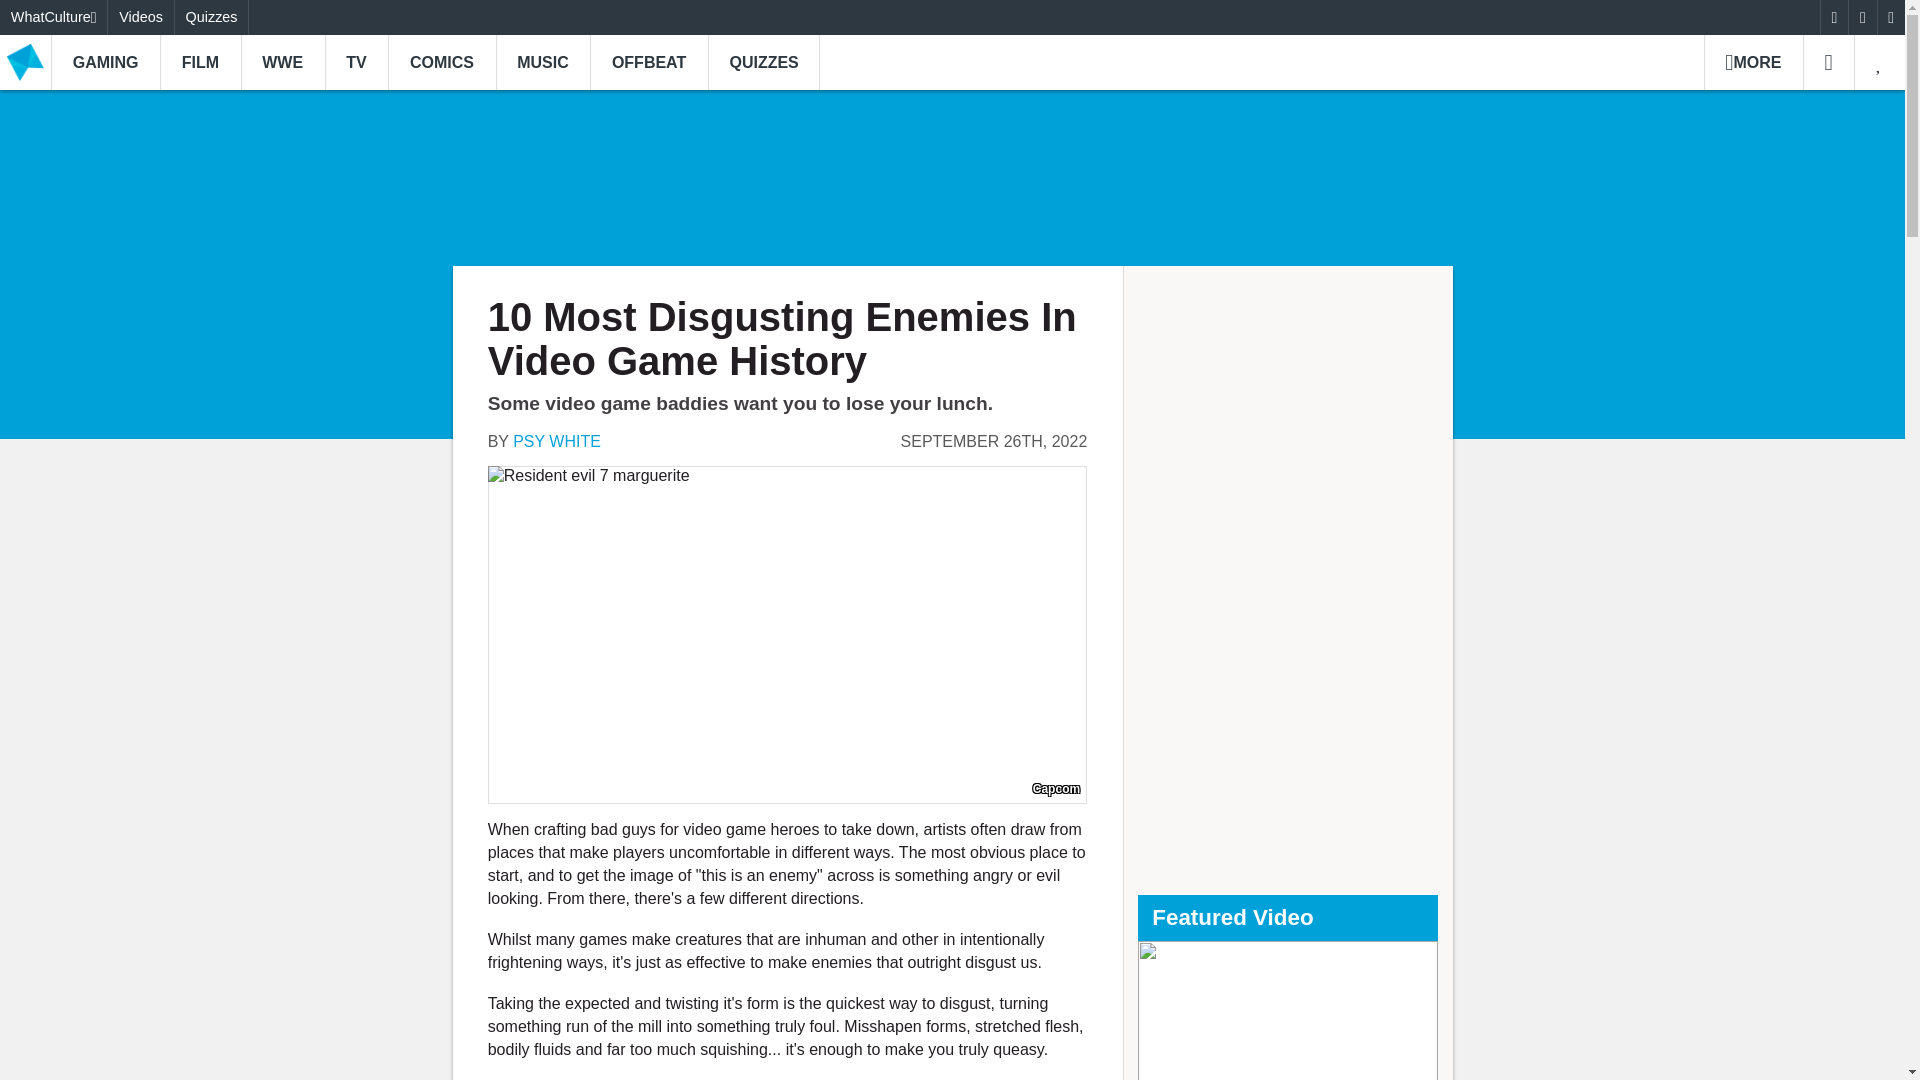 The image size is (1920, 1080). What do you see at coordinates (543, 62) in the screenshot?
I see `MUSIC` at bounding box center [543, 62].